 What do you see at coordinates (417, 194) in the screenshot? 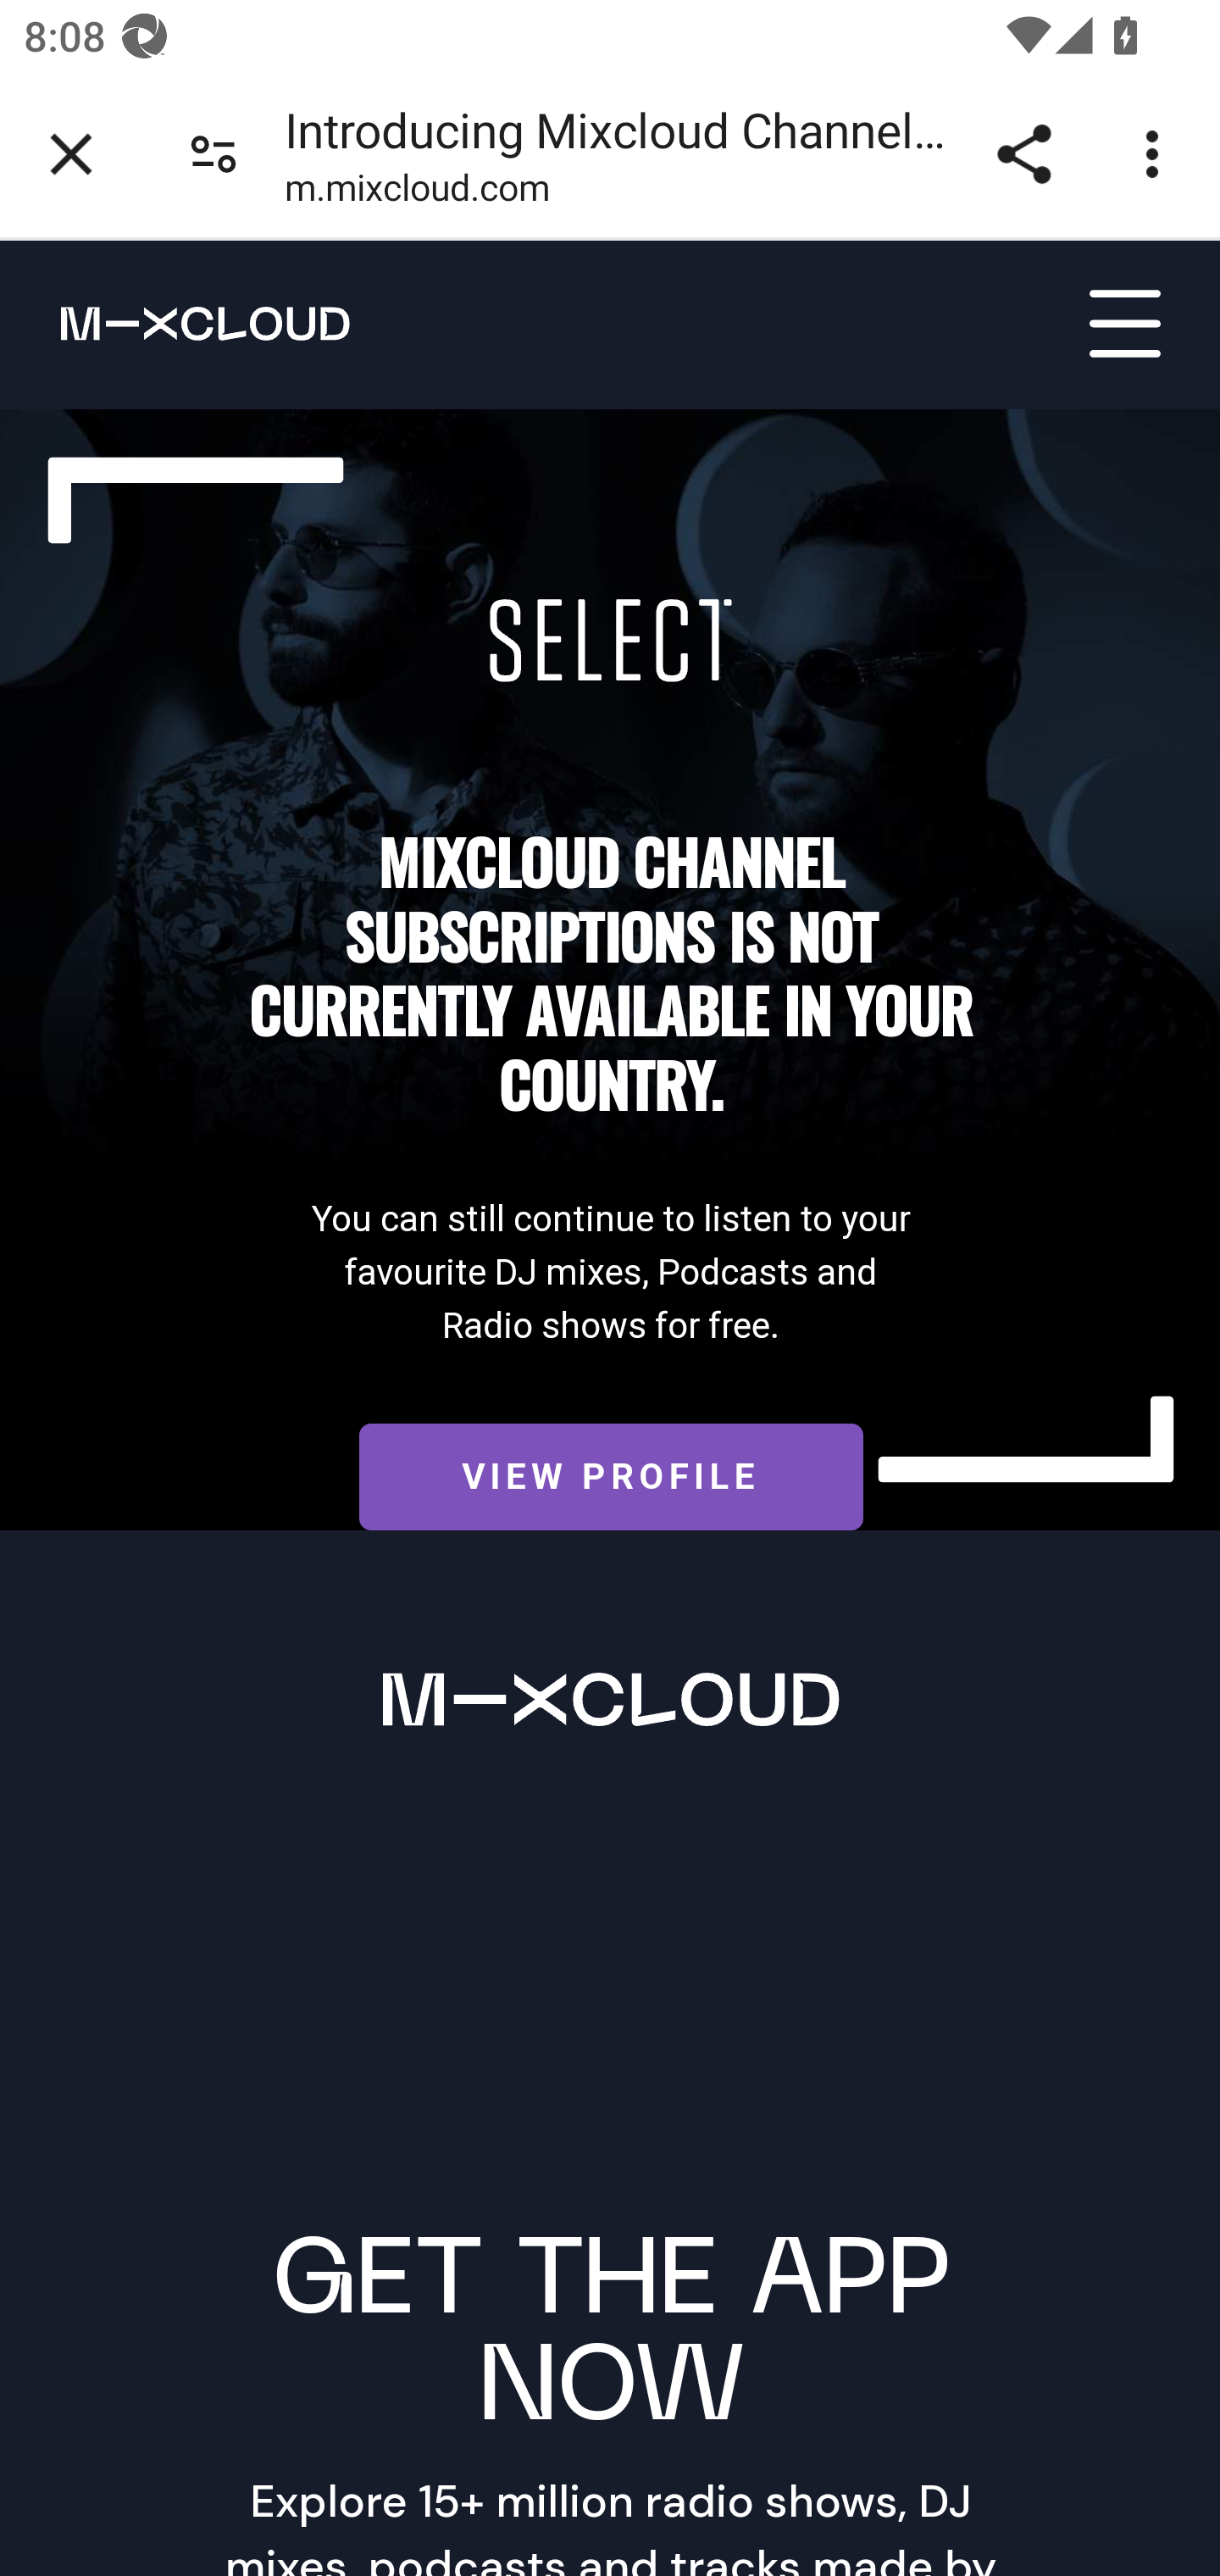
I see `m.mixcloud.com` at bounding box center [417, 194].